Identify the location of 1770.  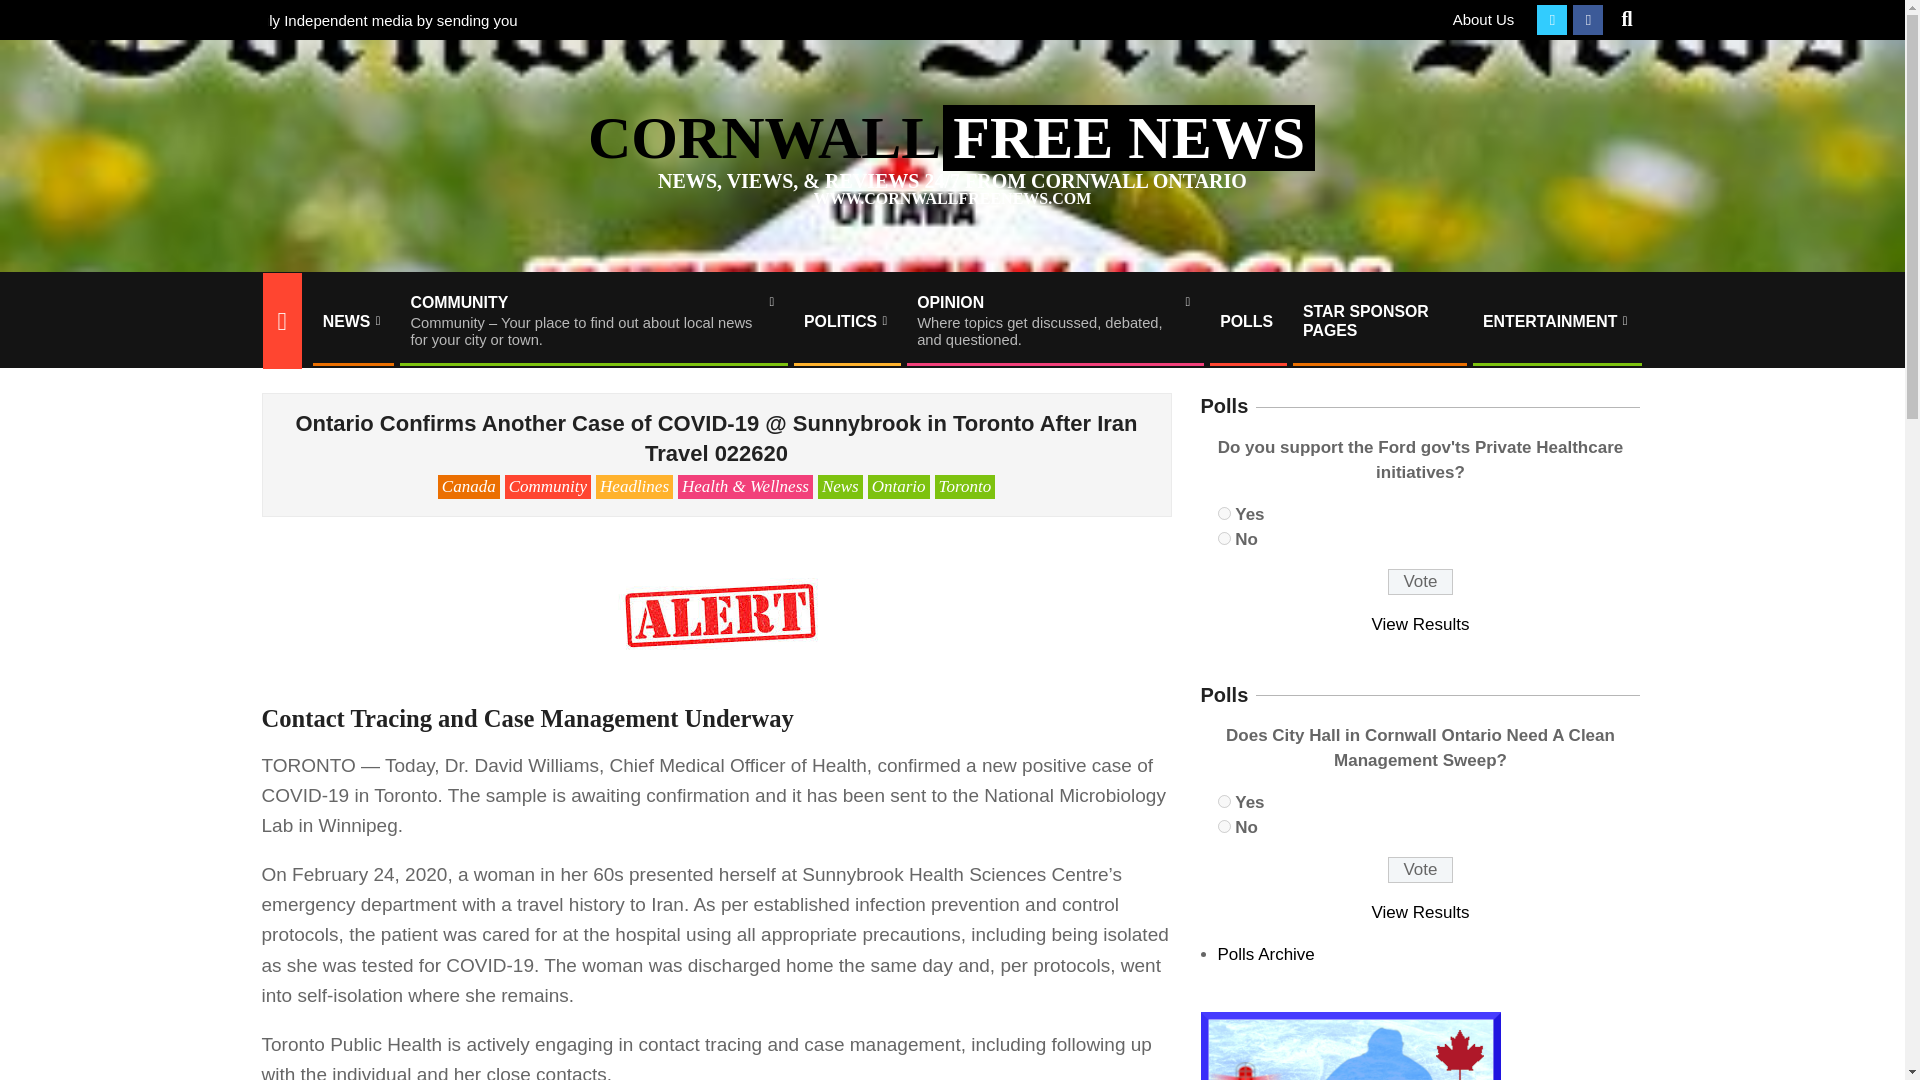
(1054, 321).